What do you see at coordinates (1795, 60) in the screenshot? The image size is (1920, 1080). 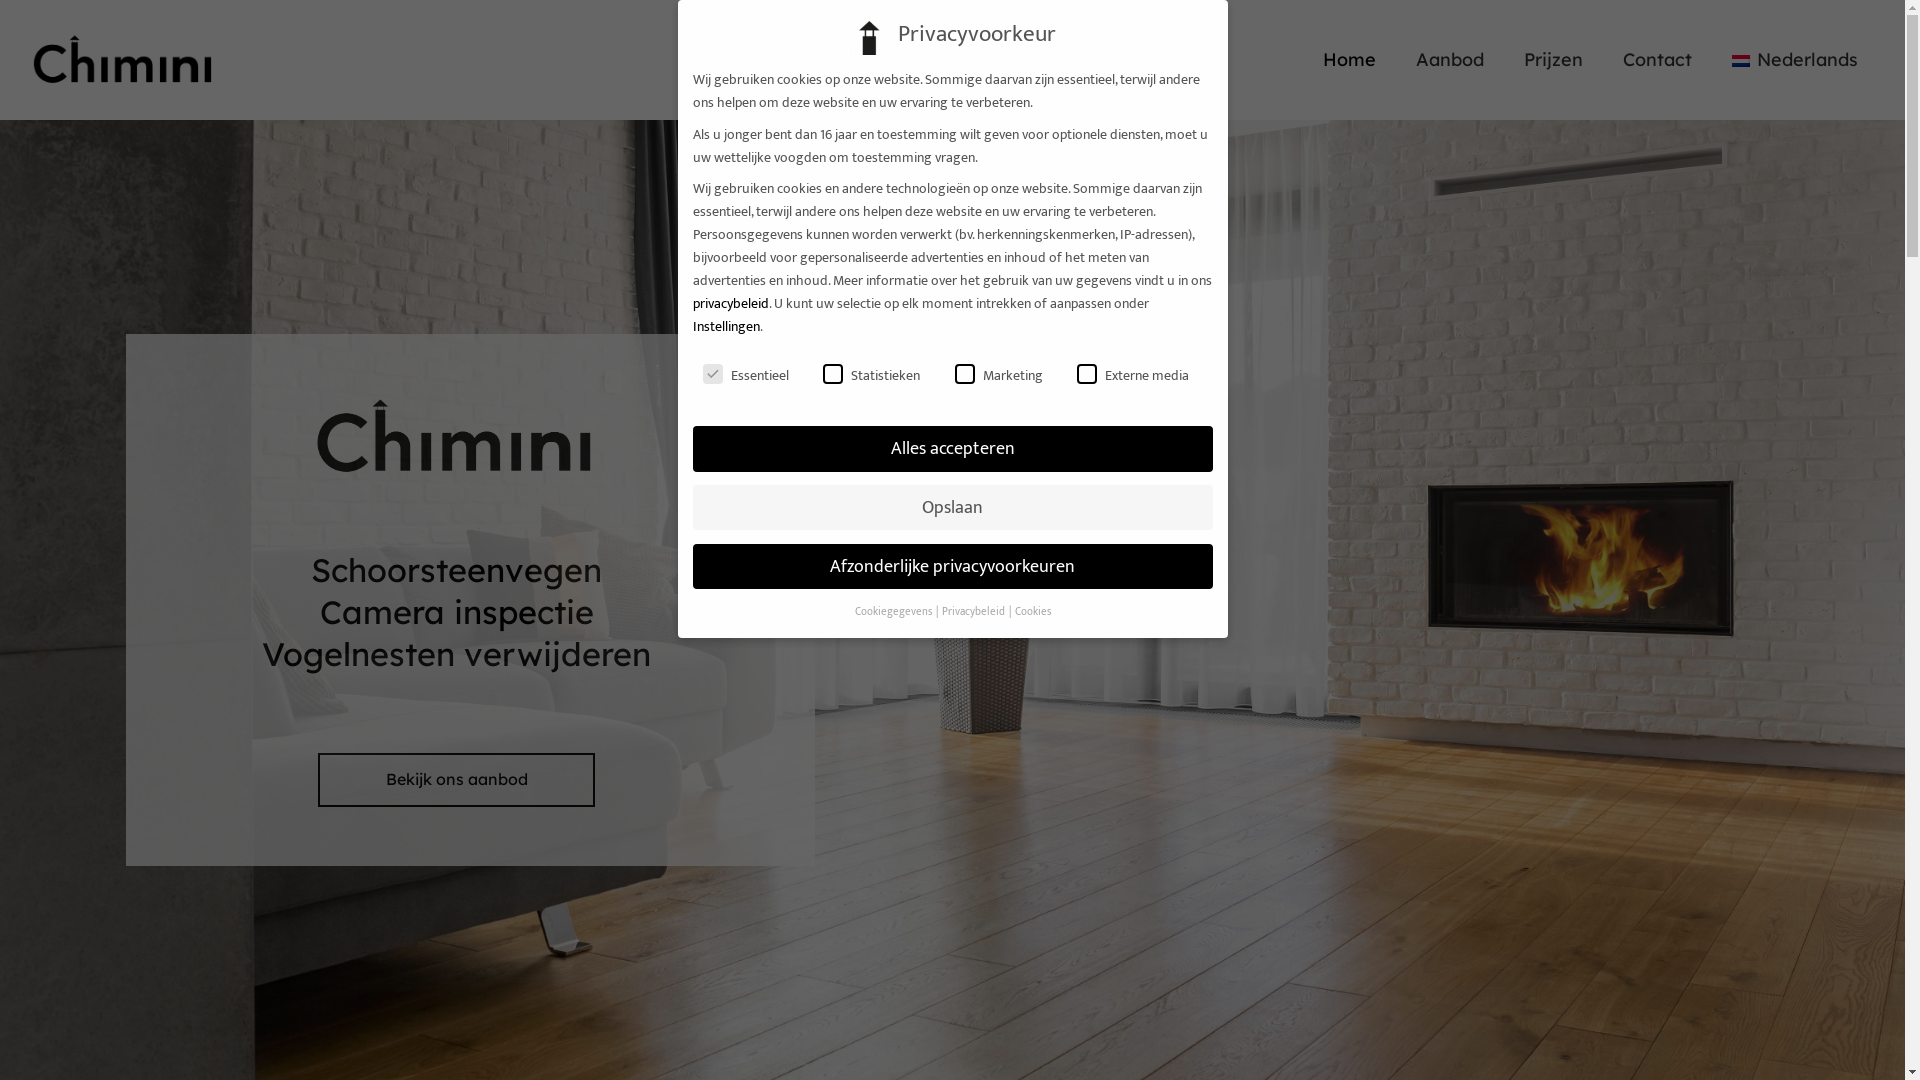 I see `Nederlands` at bounding box center [1795, 60].